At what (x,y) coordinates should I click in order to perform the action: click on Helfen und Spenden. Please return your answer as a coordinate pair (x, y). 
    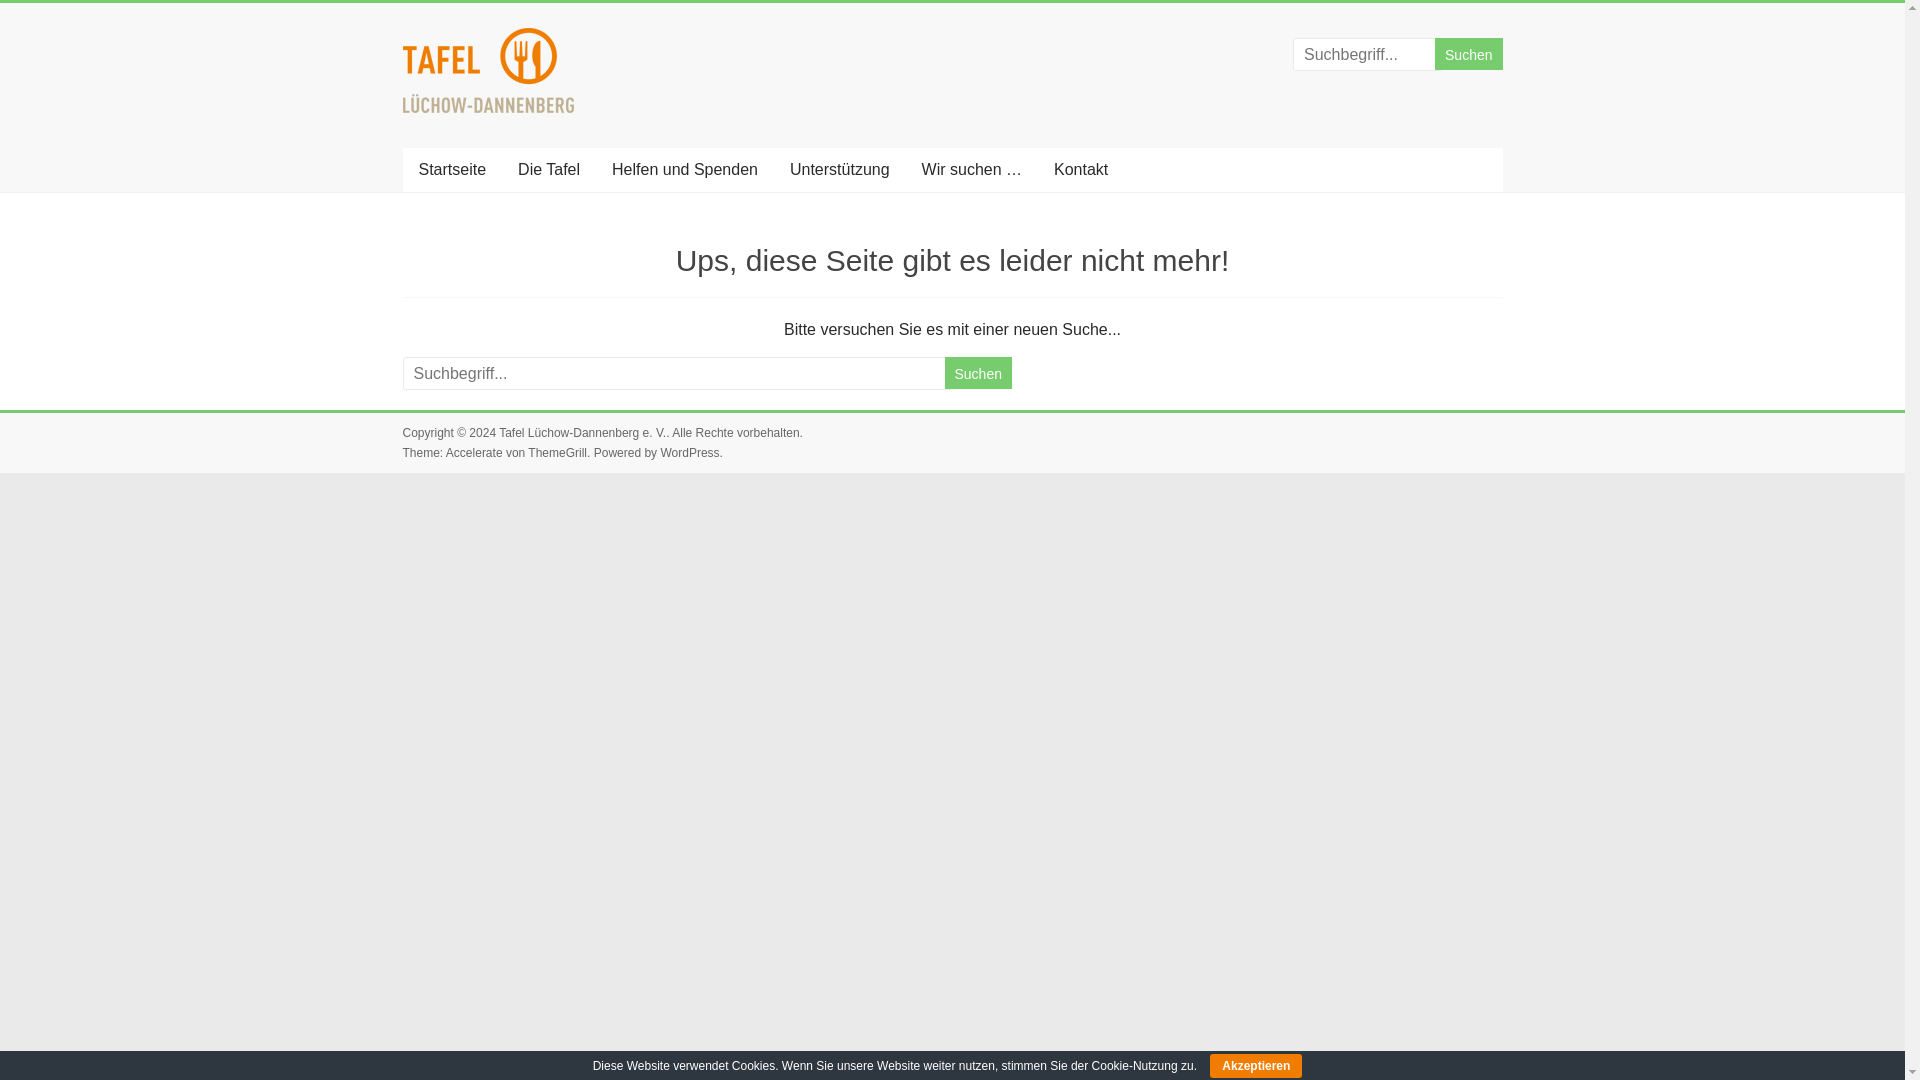
    Looking at the image, I should click on (684, 170).